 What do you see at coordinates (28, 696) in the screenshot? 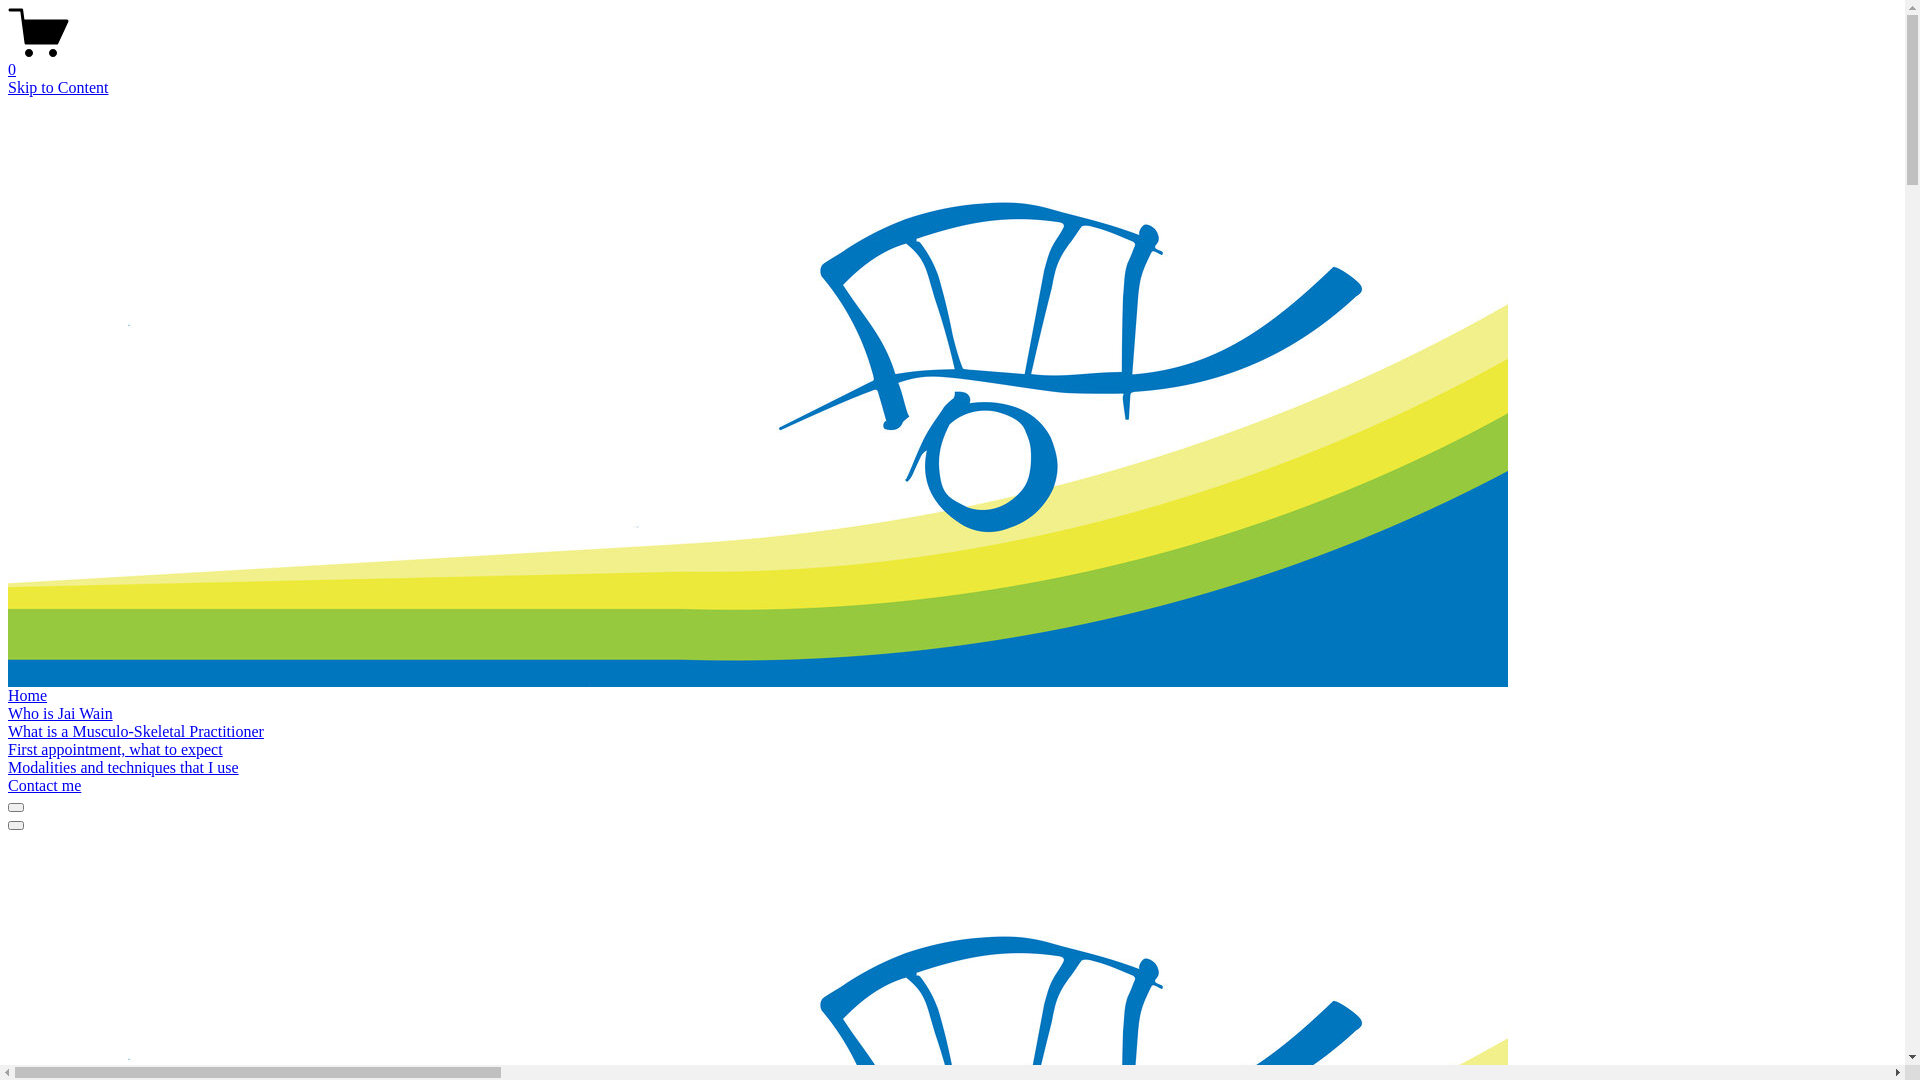
I see `Home` at bounding box center [28, 696].